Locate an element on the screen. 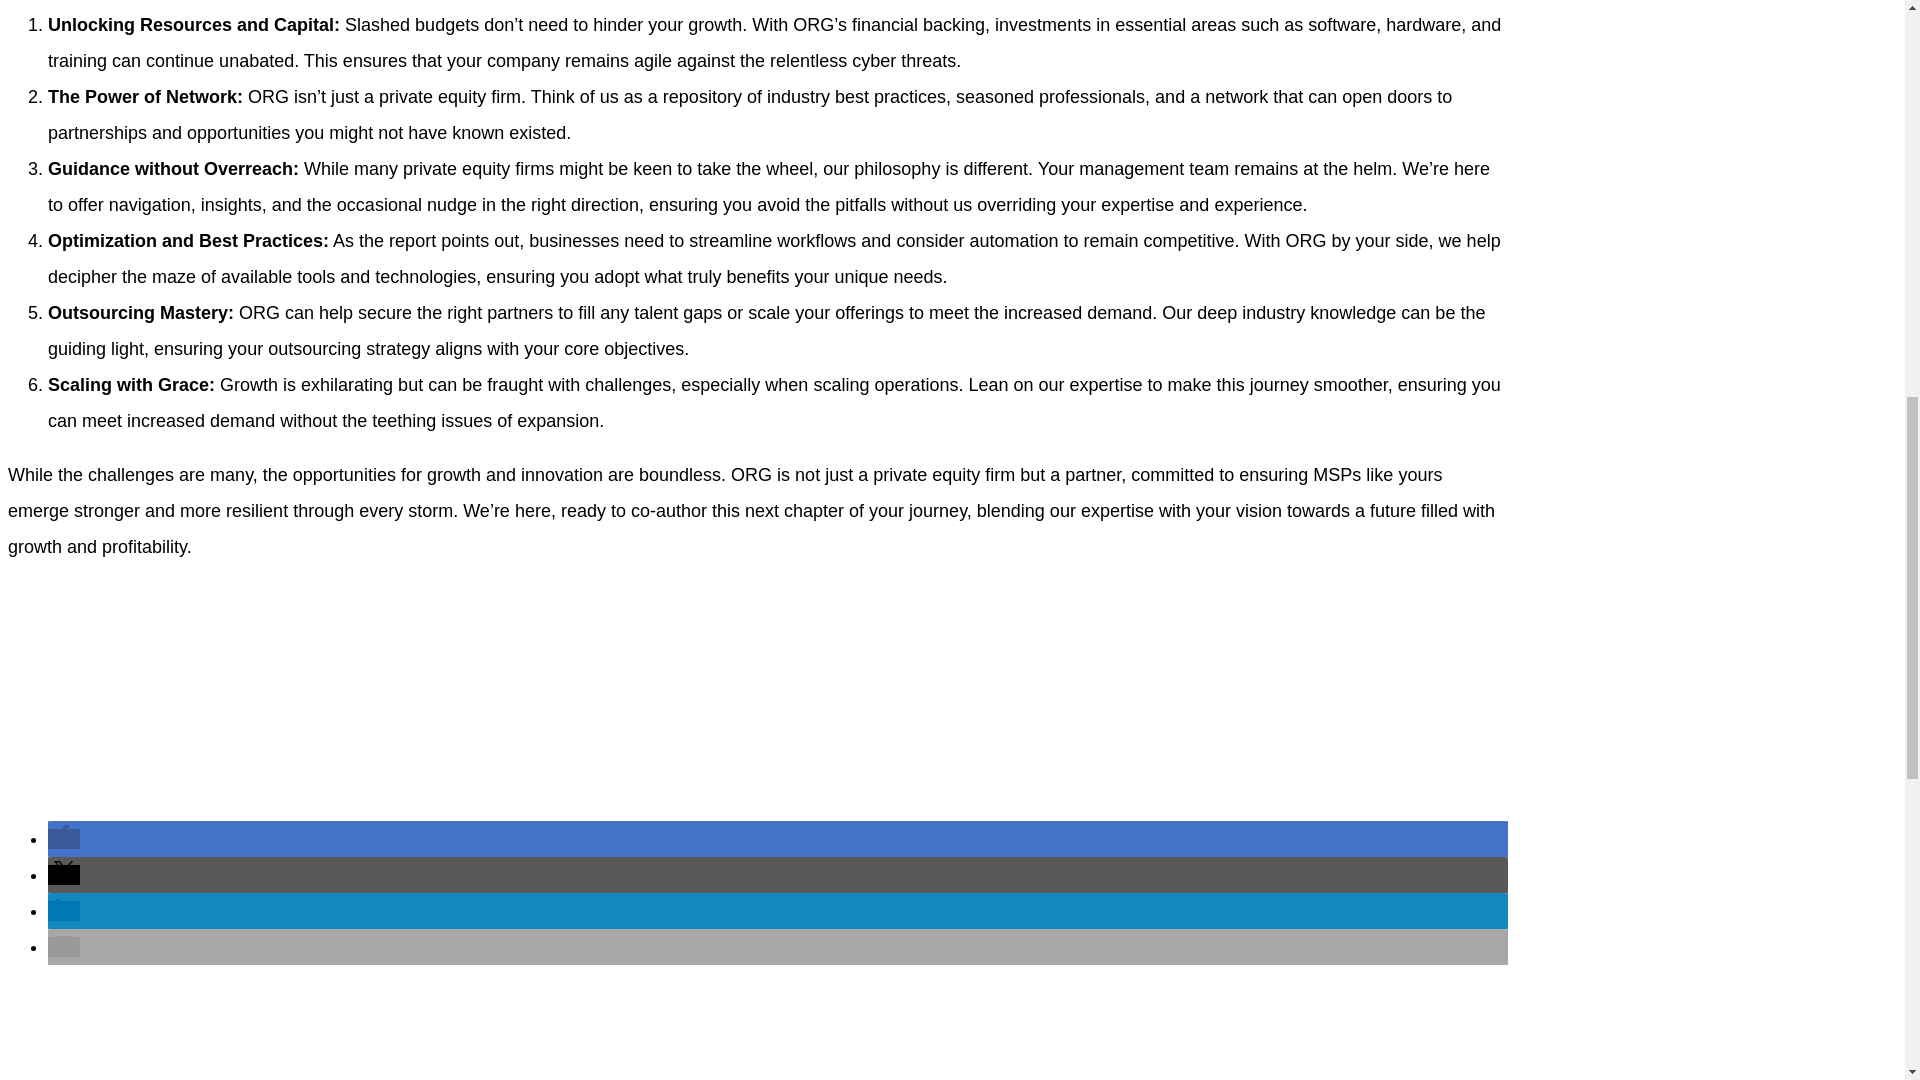  Send by email is located at coordinates (64, 946).